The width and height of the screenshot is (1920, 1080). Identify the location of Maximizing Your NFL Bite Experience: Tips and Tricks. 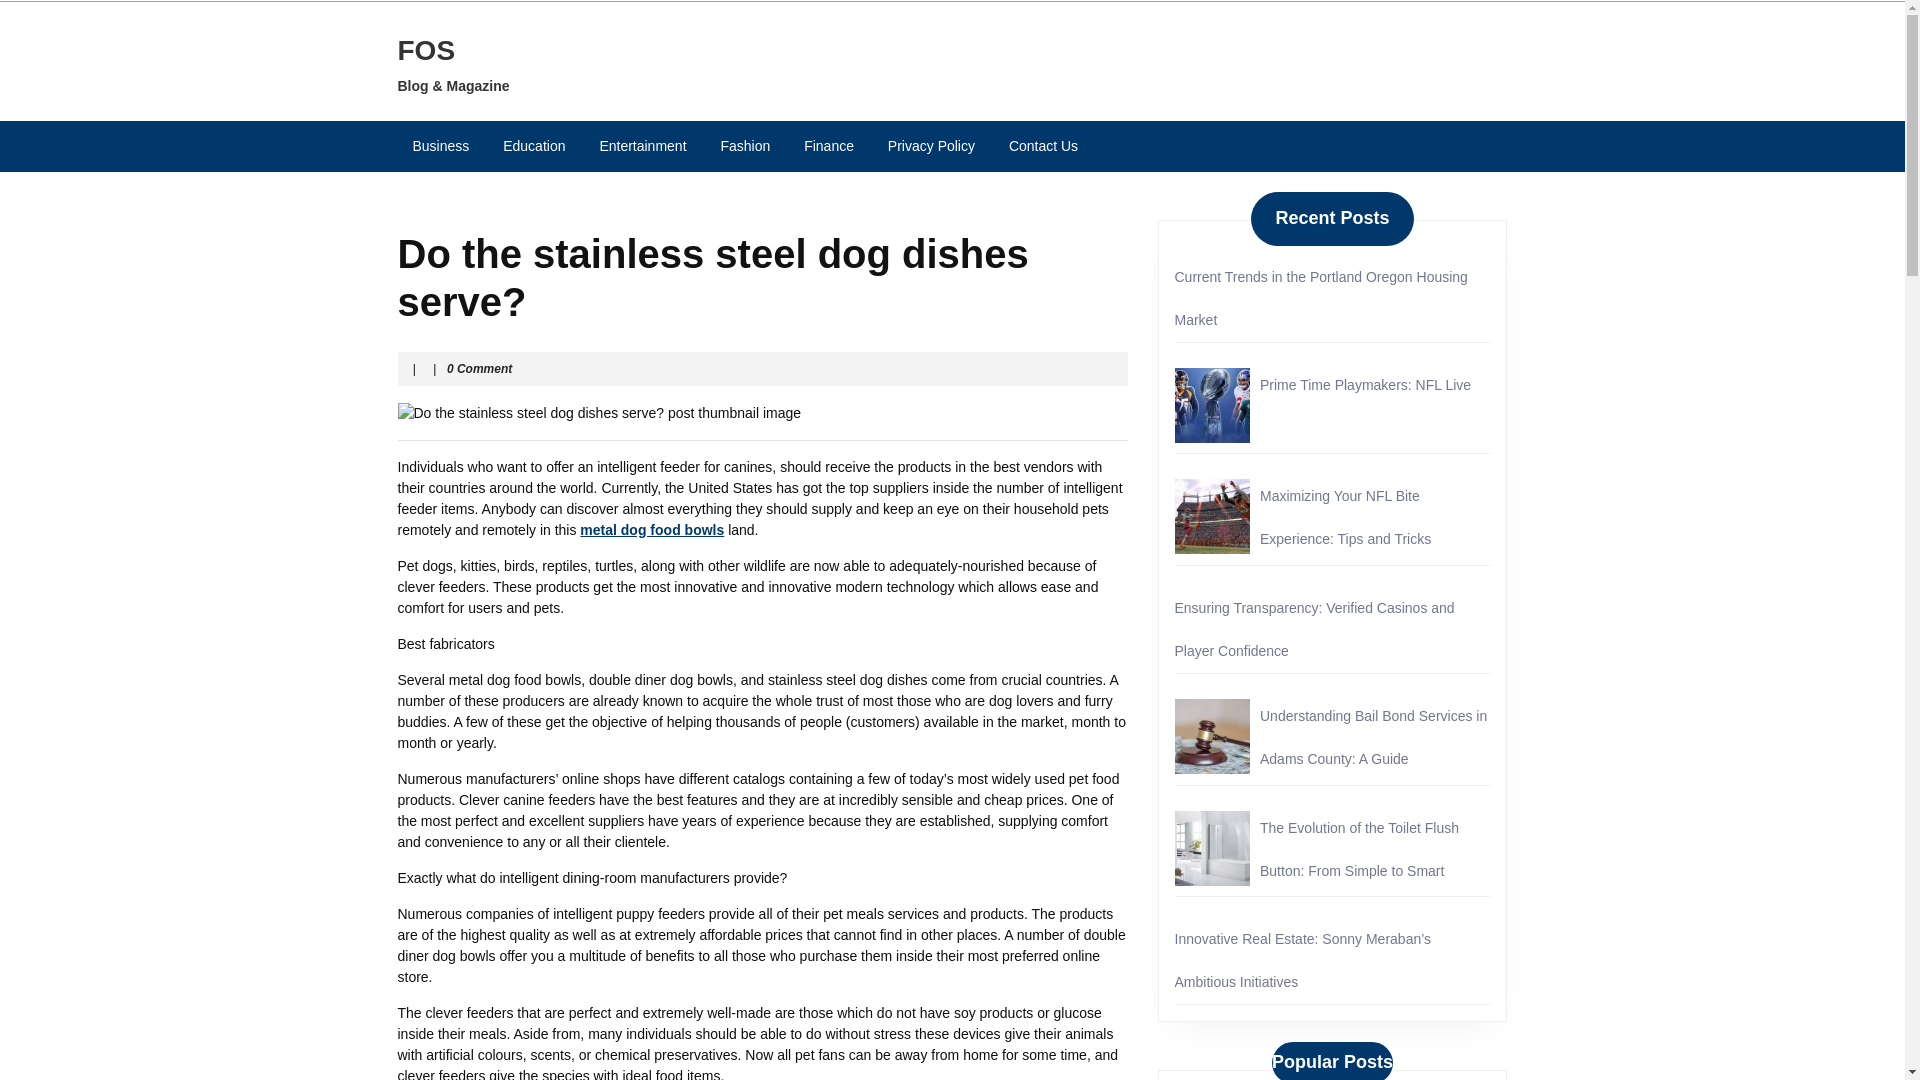
(1344, 517).